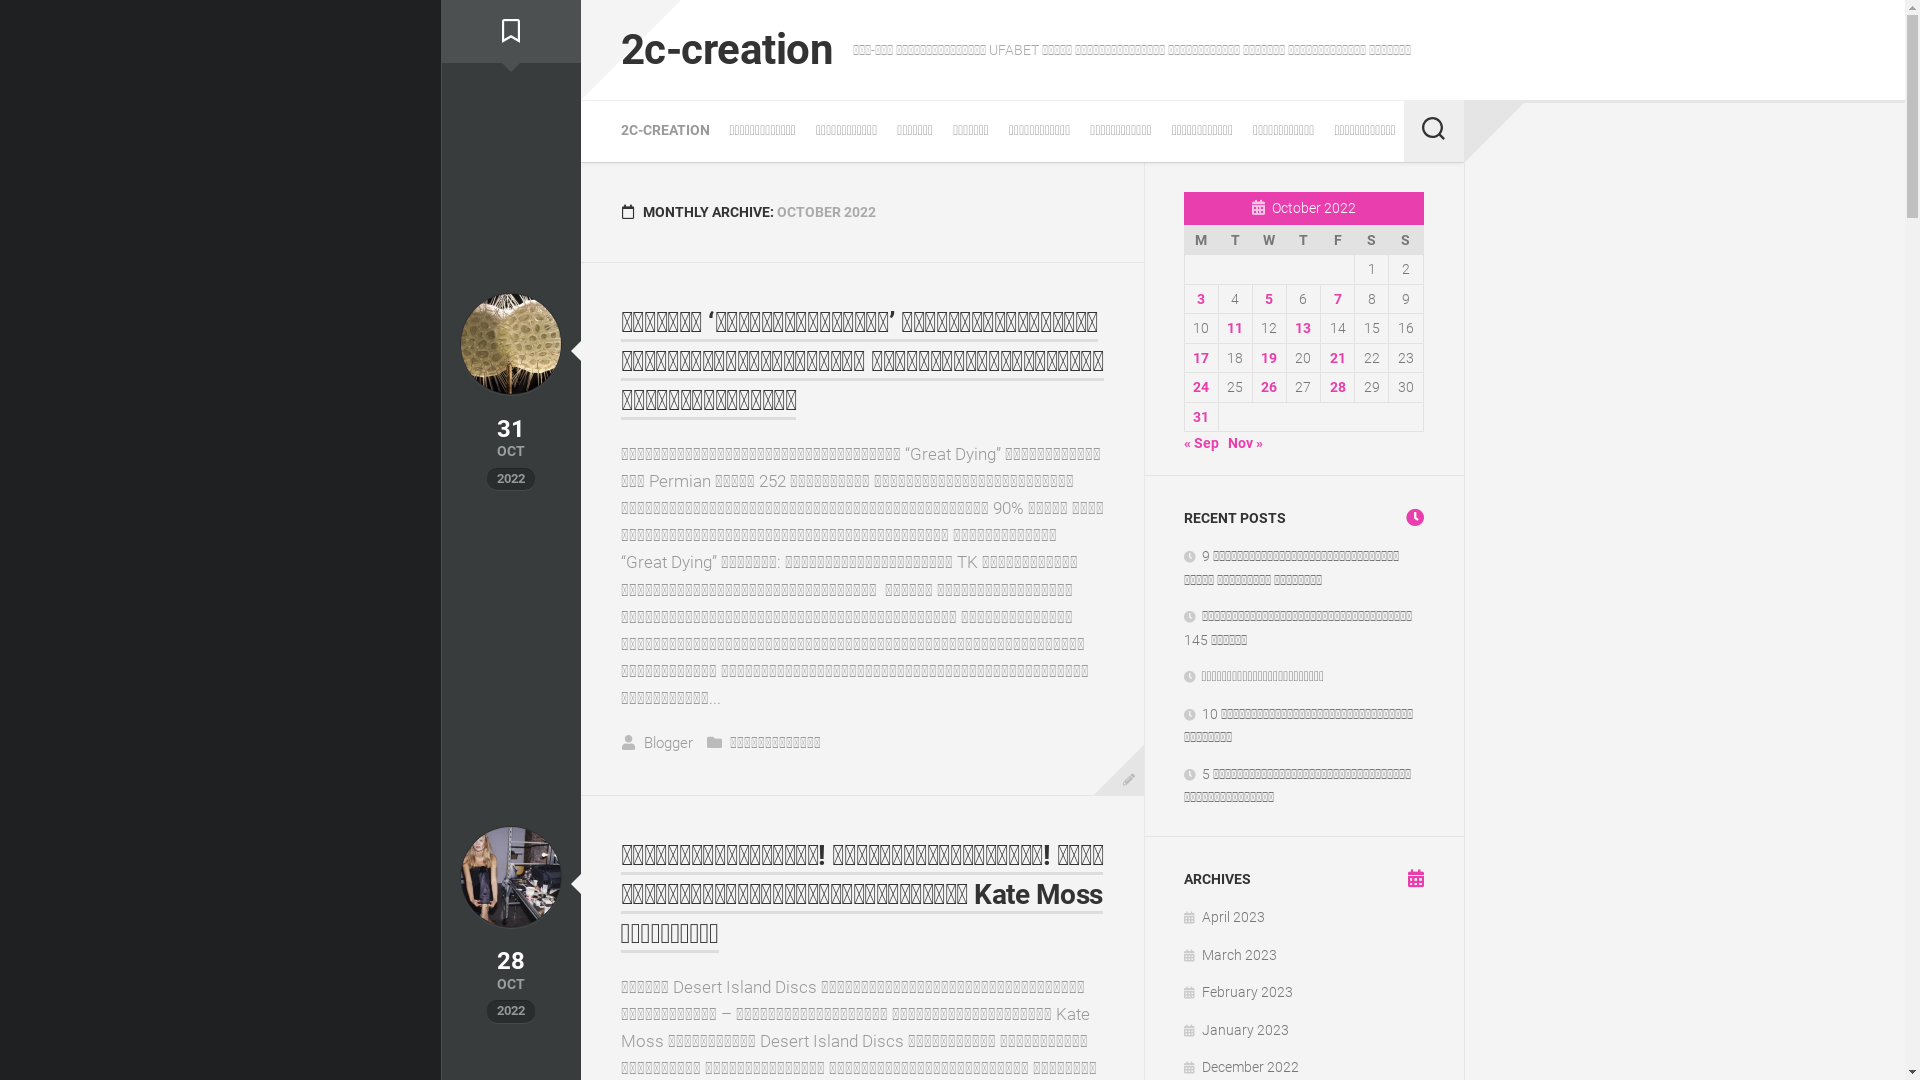 This screenshot has width=1920, height=1080. What do you see at coordinates (1338, 387) in the screenshot?
I see `28` at bounding box center [1338, 387].